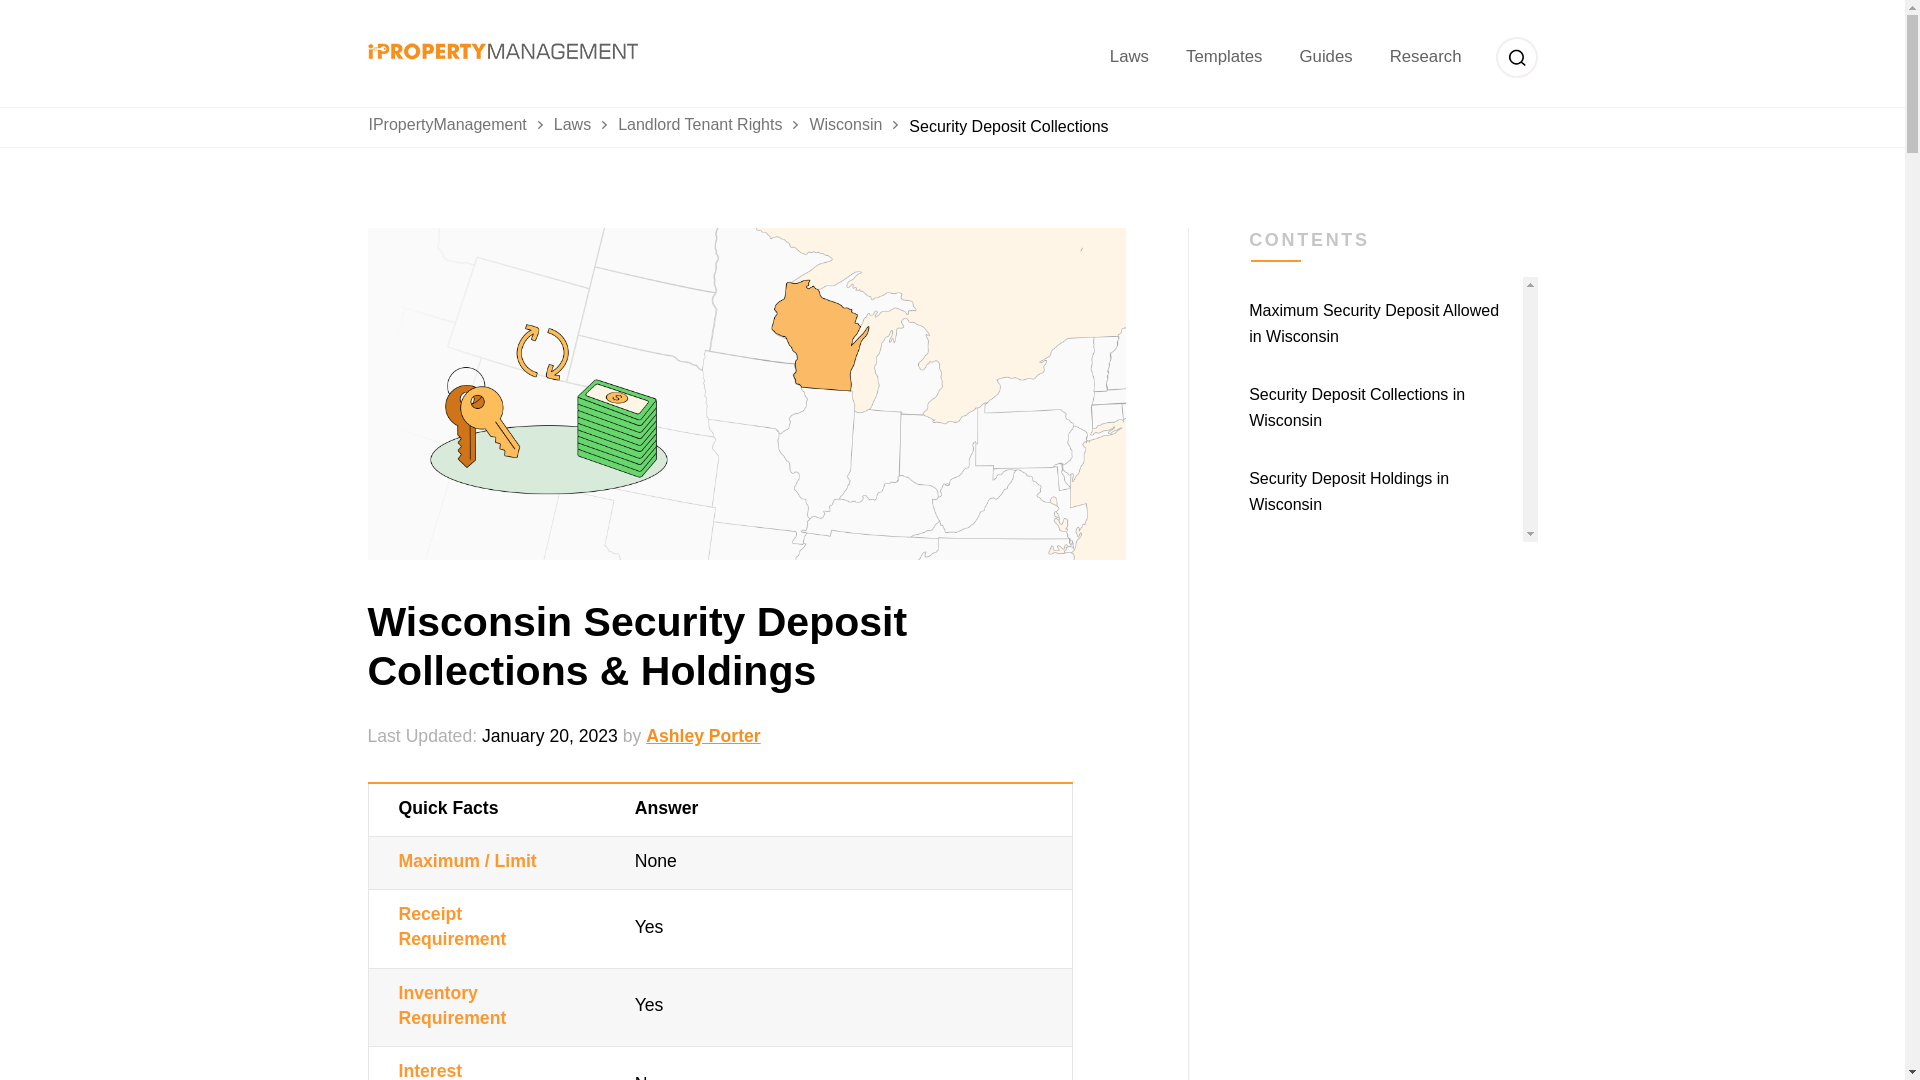  What do you see at coordinates (1008, 127) in the screenshot?
I see `Security Deposit Collections` at bounding box center [1008, 127].